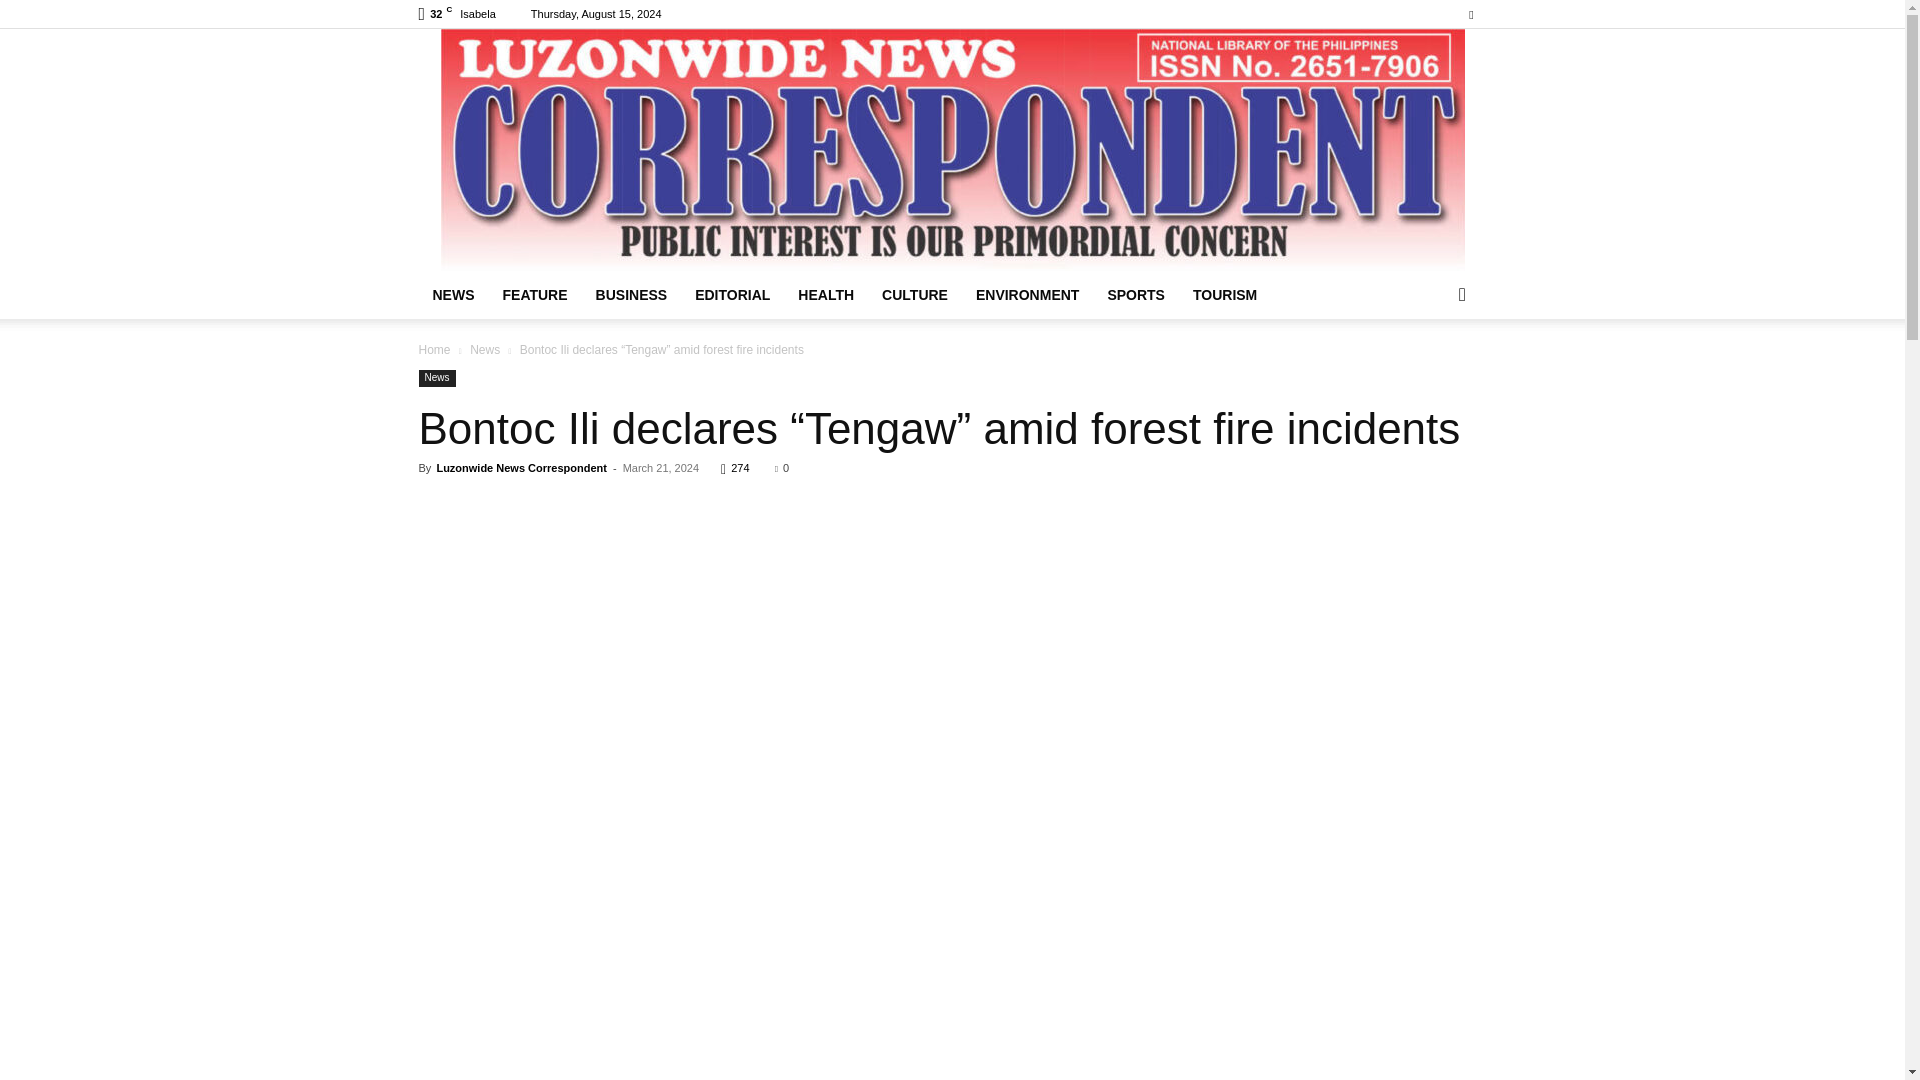 The height and width of the screenshot is (1080, 1920). I want to click on Facebook, so click(1470, 14).